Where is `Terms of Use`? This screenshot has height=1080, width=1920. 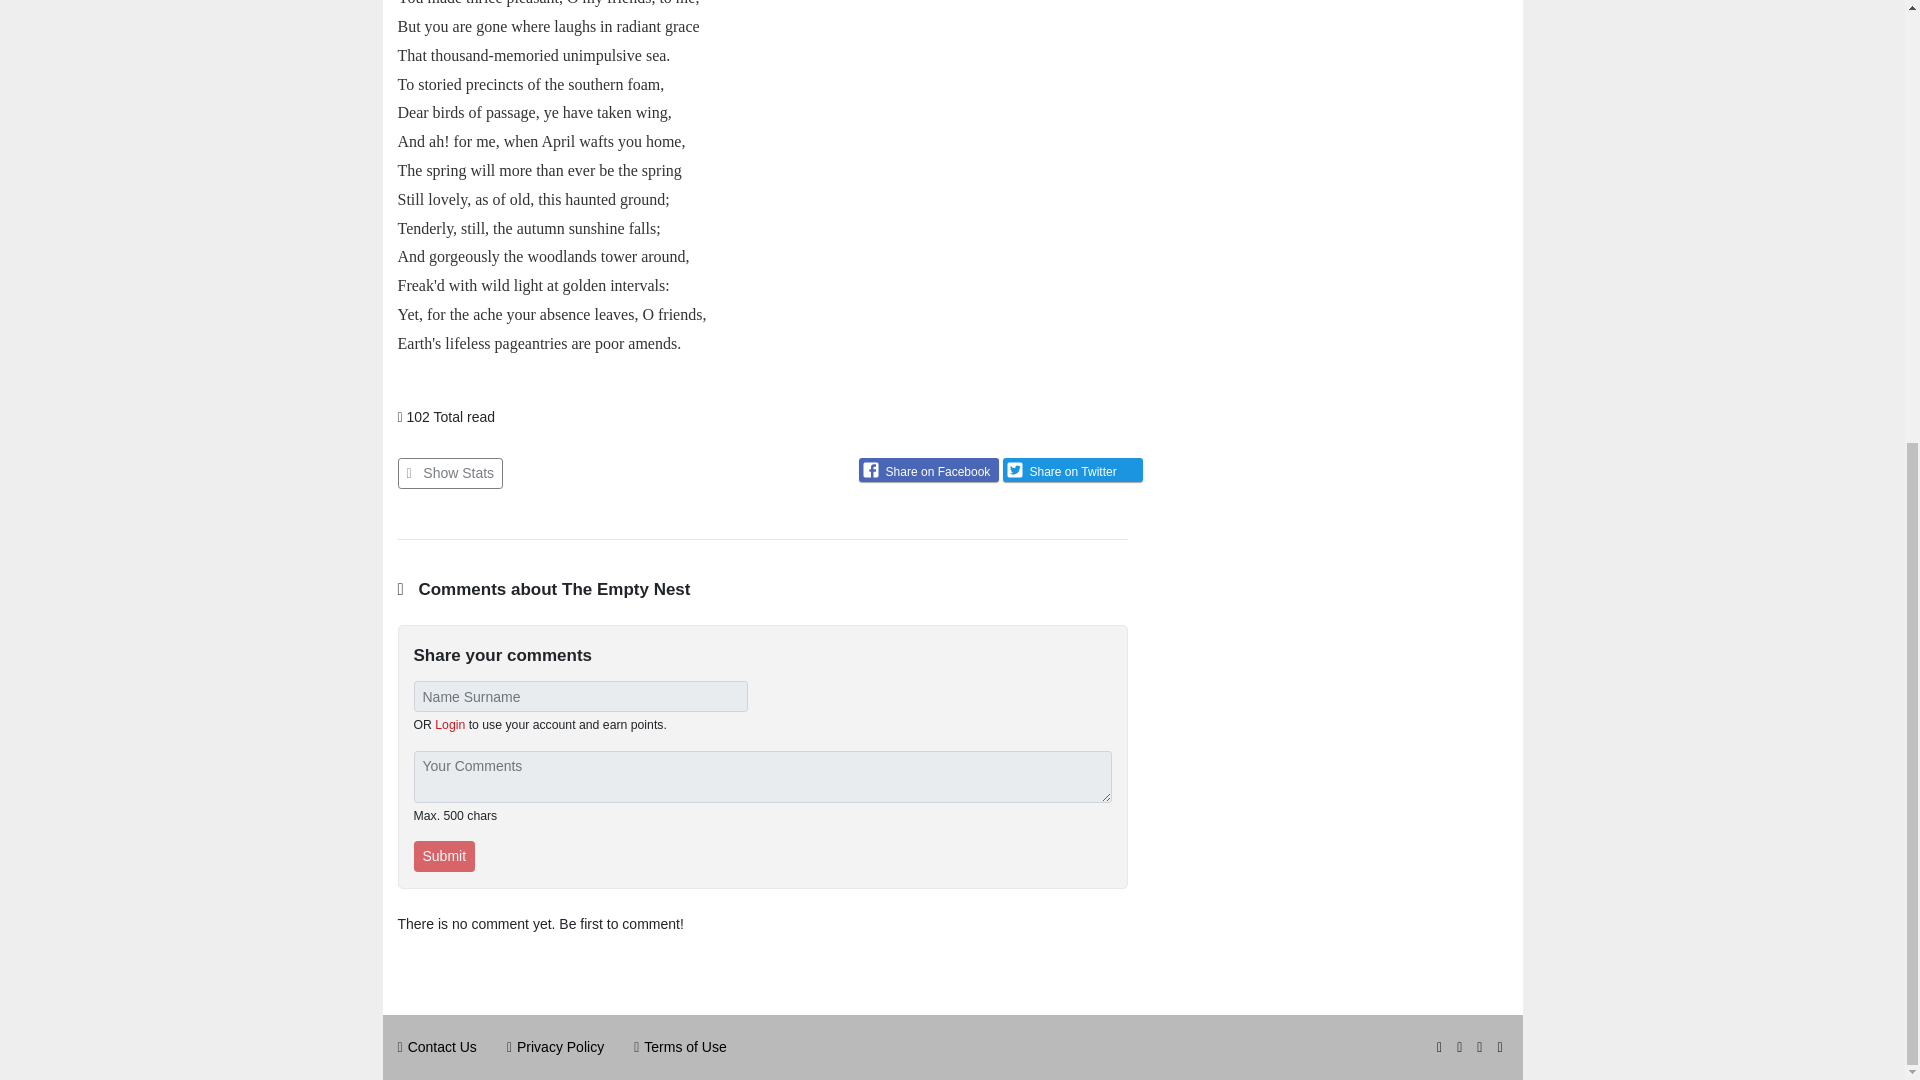
Terms of Use is located at coordinates (684, 1046).